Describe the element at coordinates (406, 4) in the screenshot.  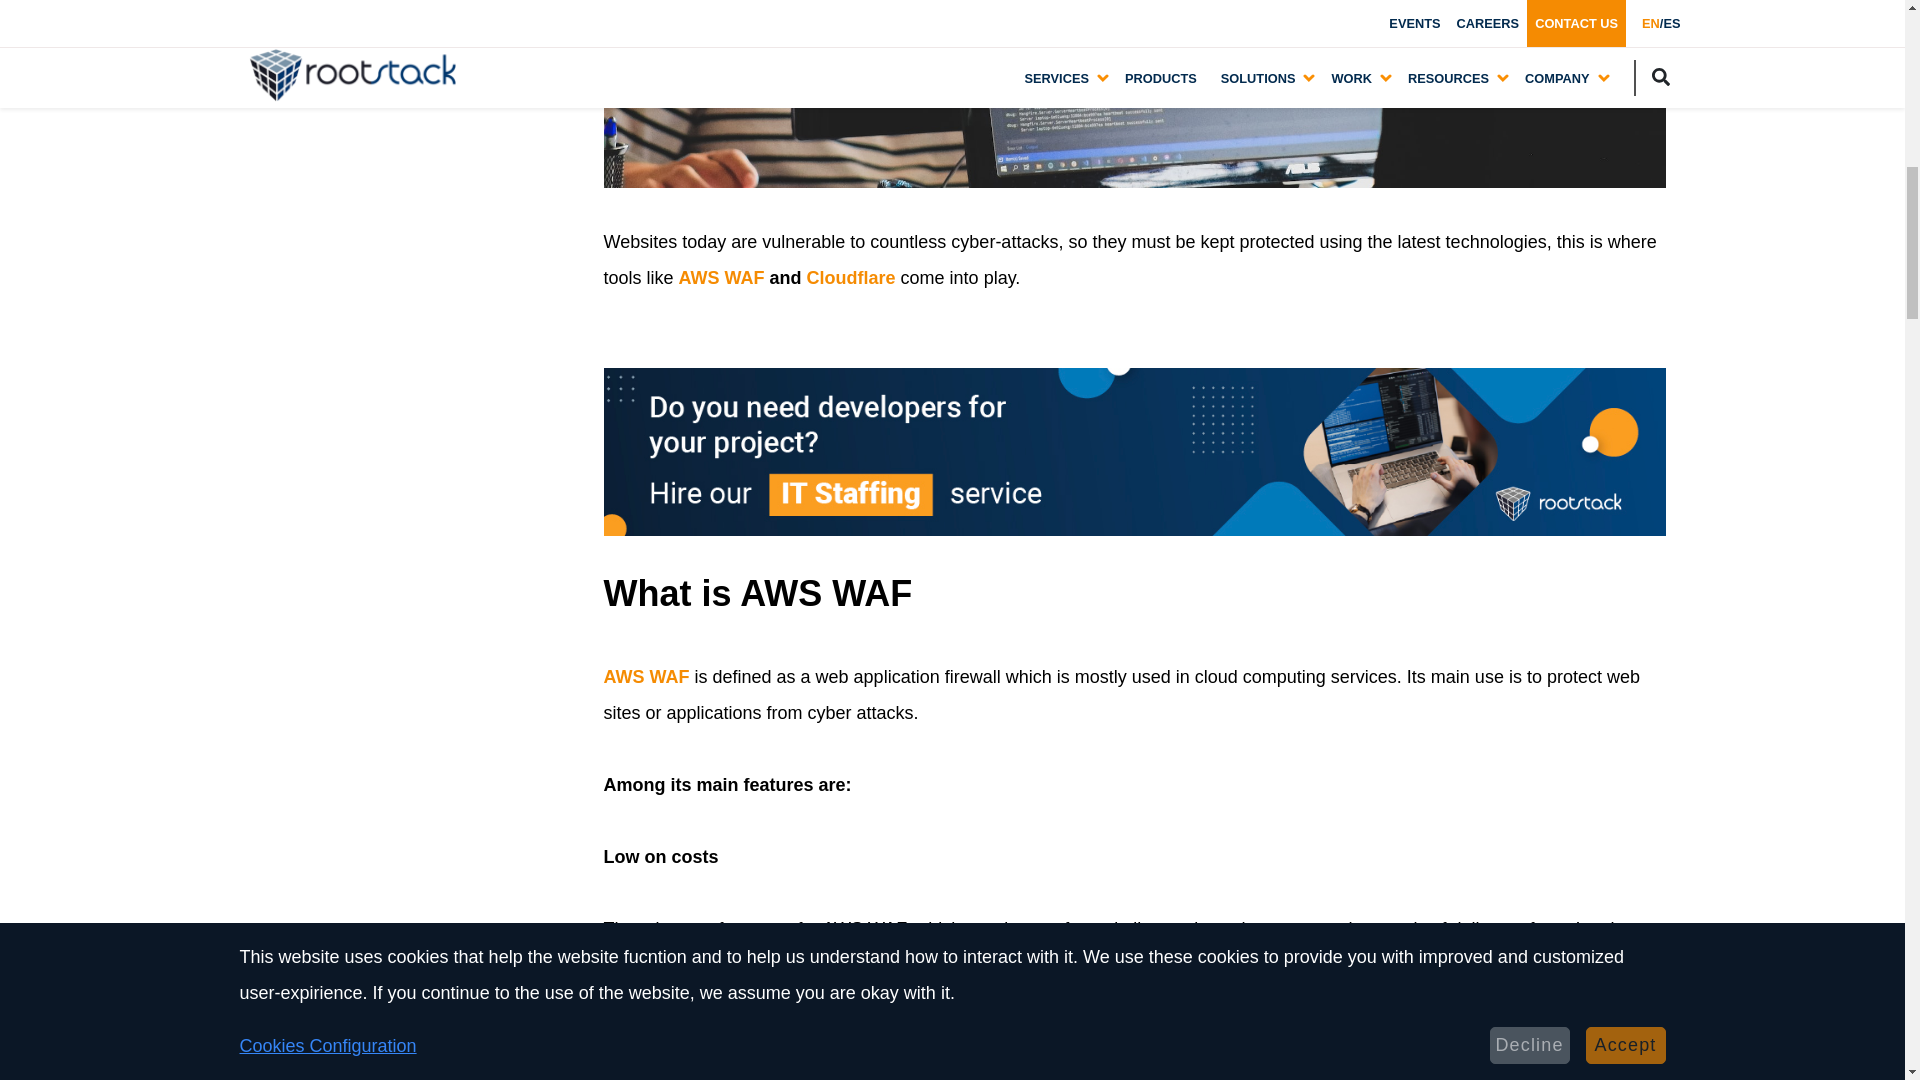
I see `What is AWS and what are its services?` at that location.